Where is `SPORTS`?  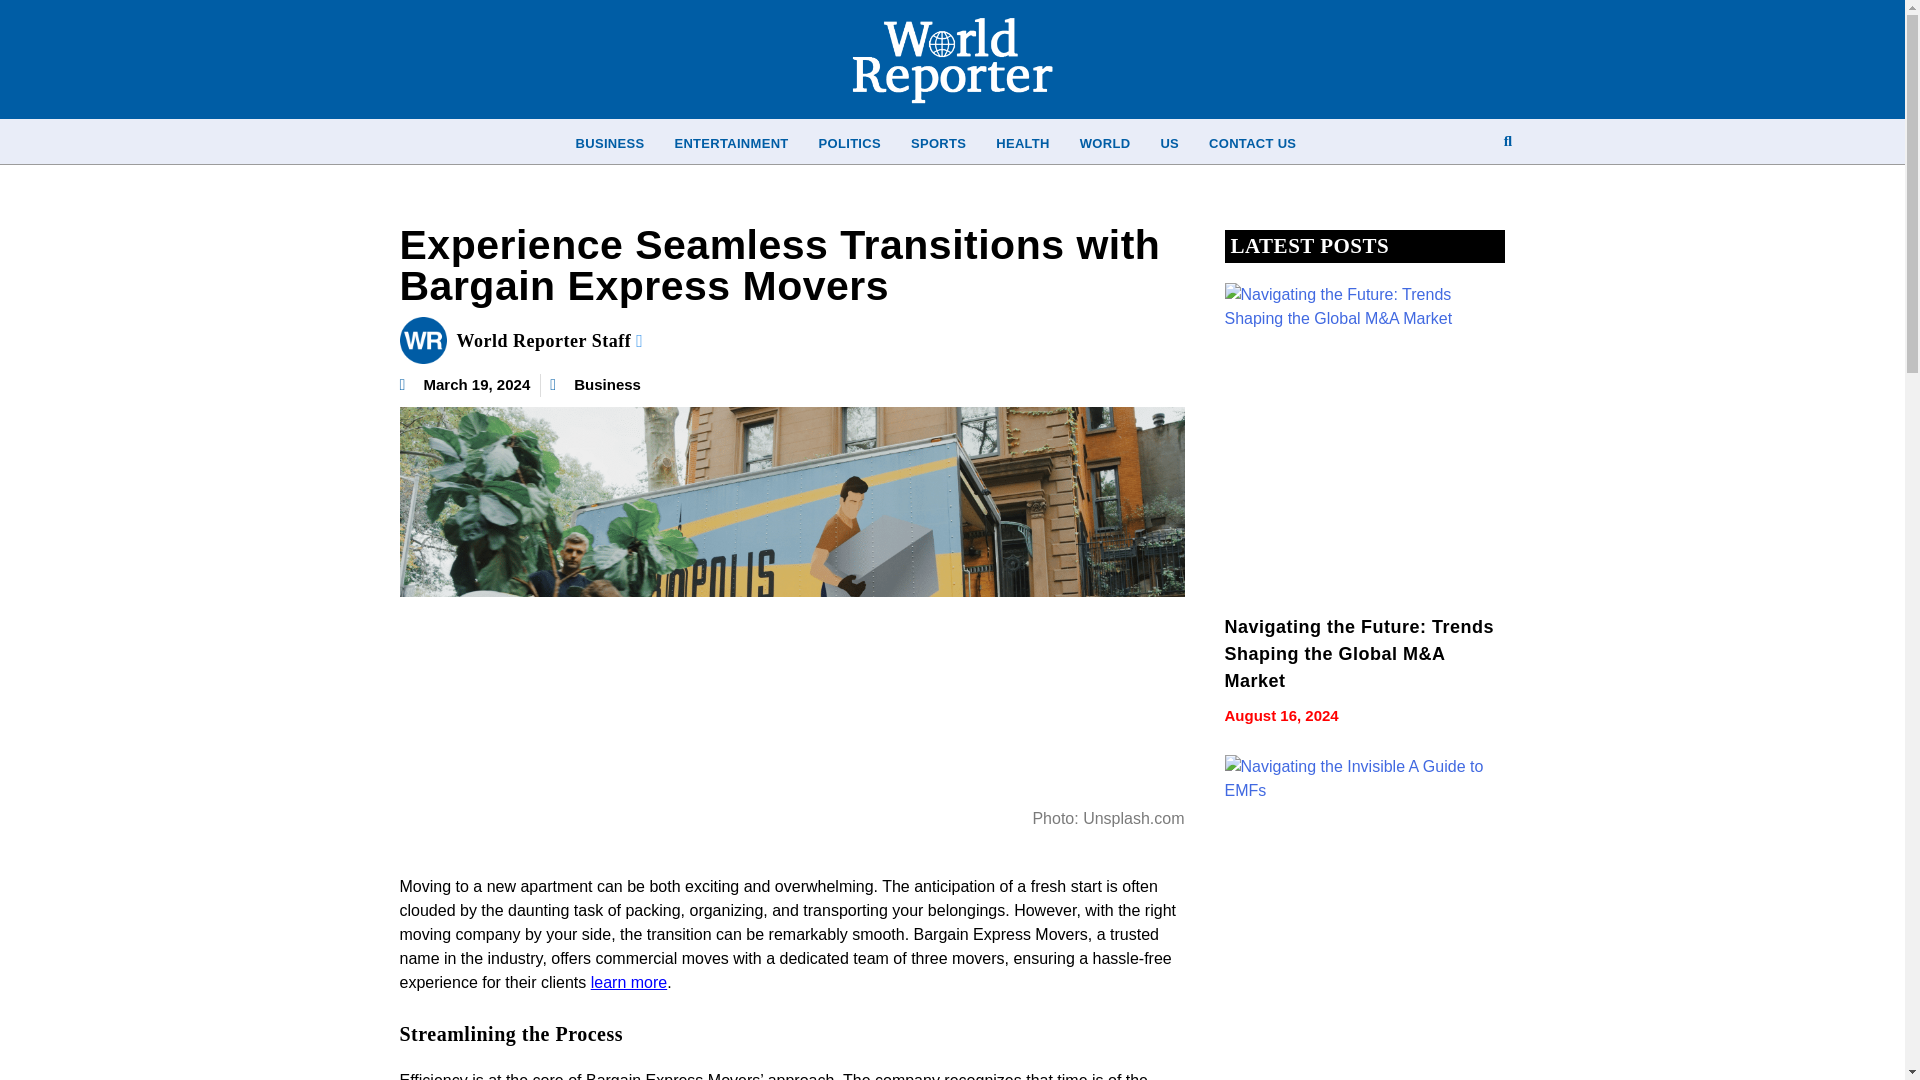
SPORTS is located at coordinates (938, 143).